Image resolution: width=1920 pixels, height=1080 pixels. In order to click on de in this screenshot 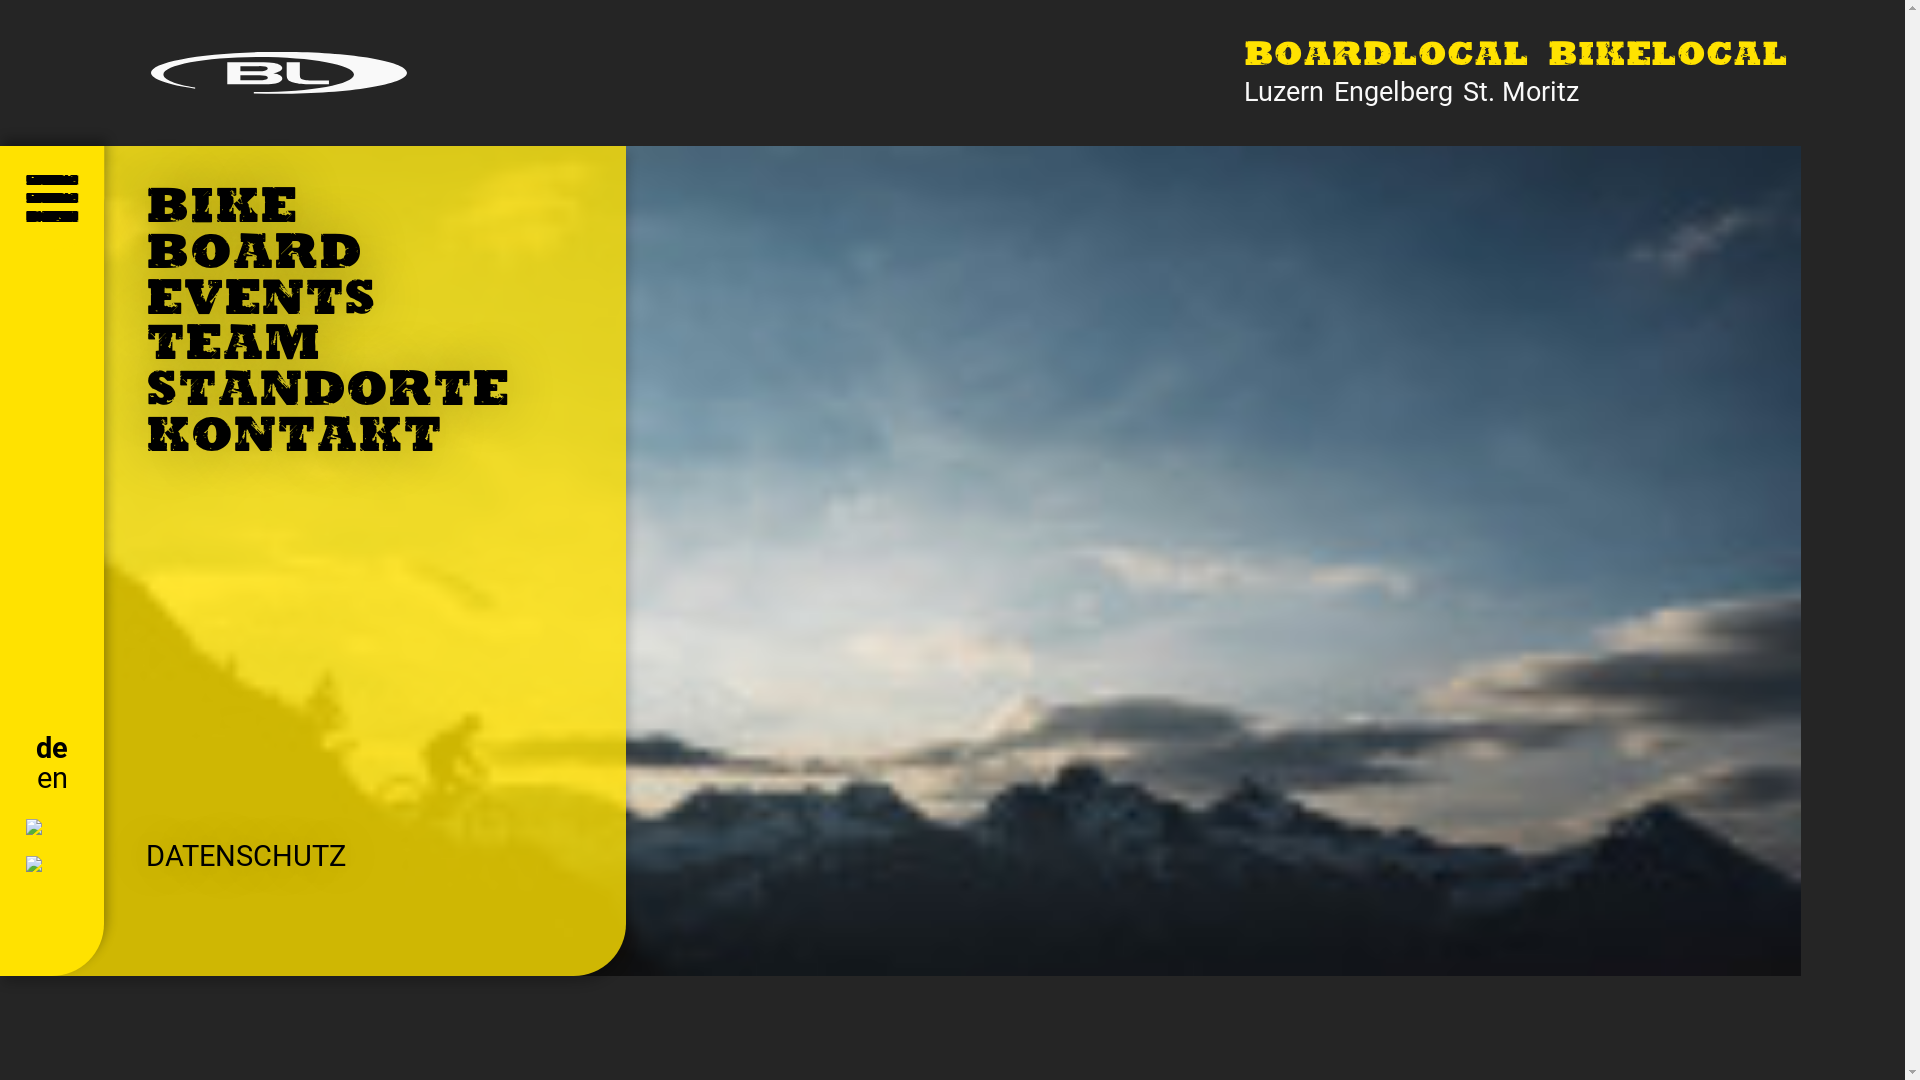, I will do `click(52, 748)`.